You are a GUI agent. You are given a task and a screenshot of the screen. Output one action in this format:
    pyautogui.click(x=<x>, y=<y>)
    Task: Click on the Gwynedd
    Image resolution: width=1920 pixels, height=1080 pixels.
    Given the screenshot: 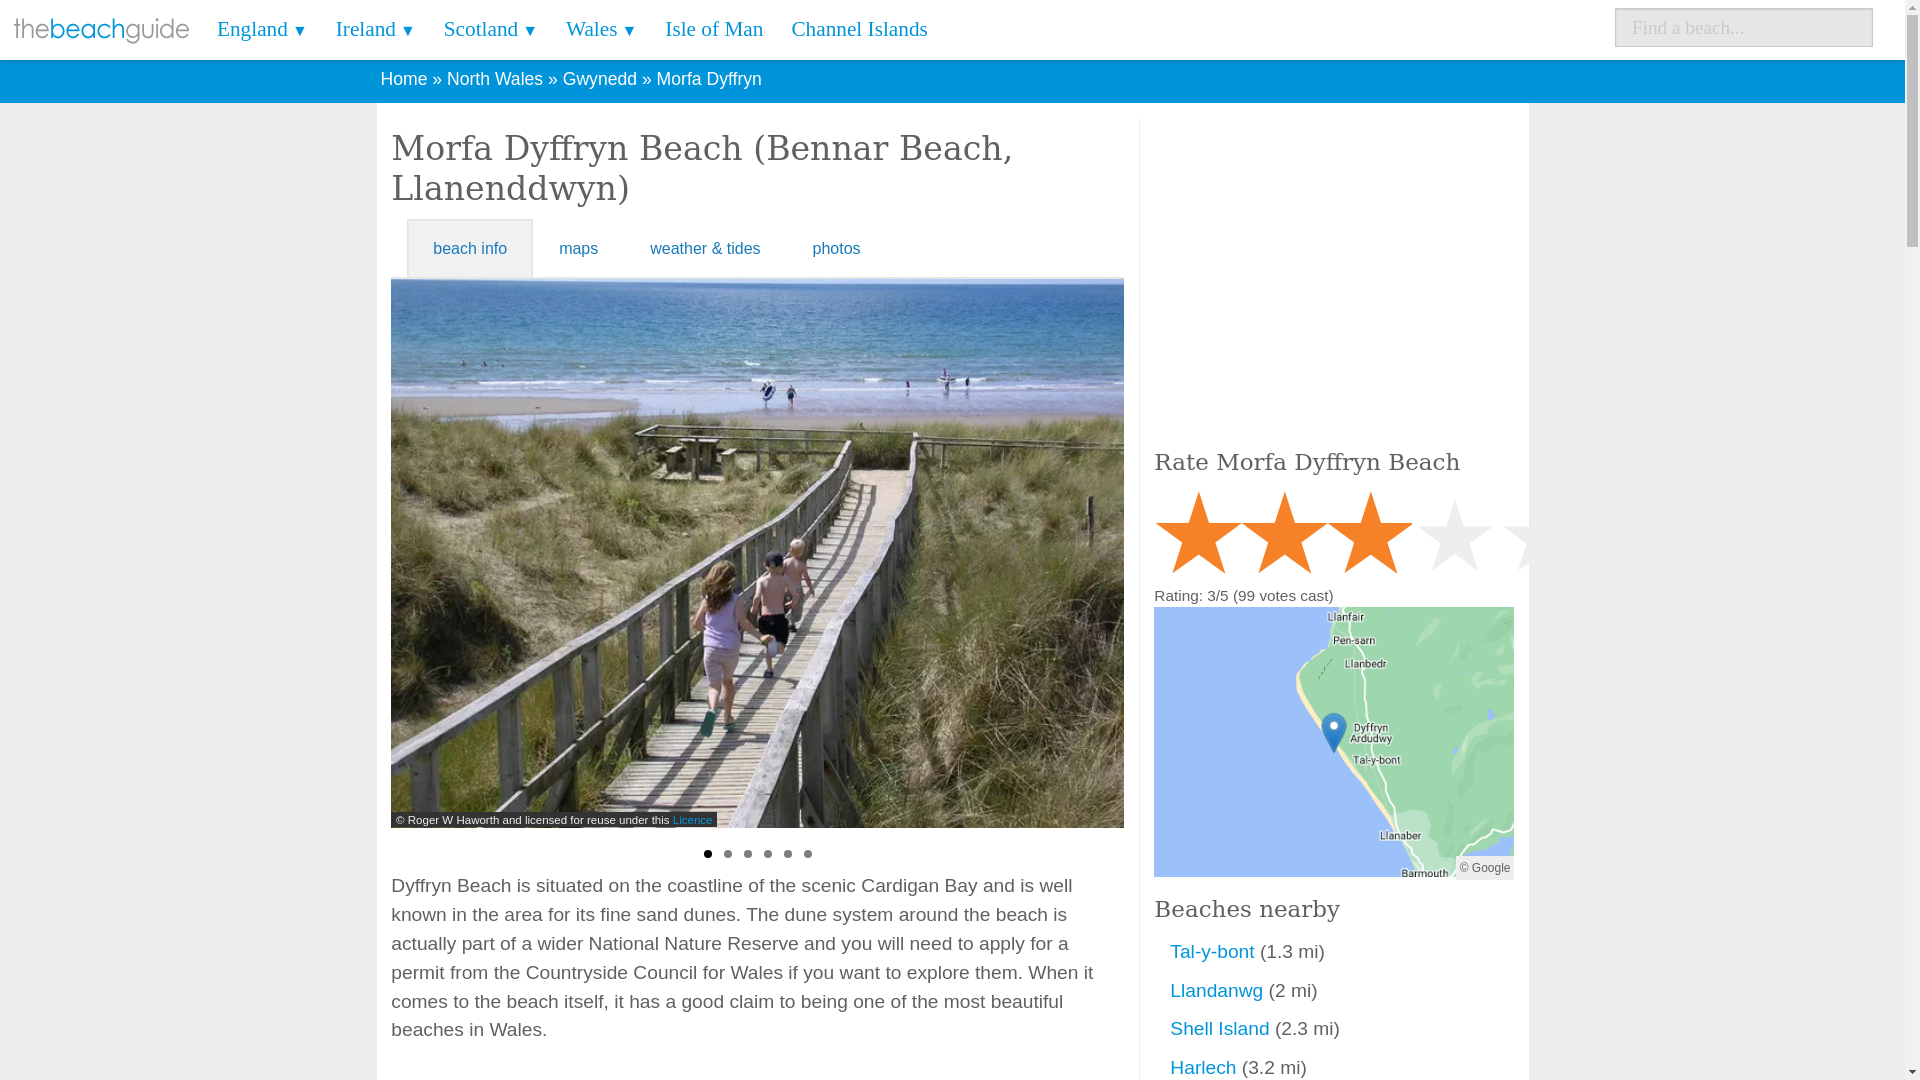 What is the action you would take?
    pyautogui.click(x=600, y=78)
    